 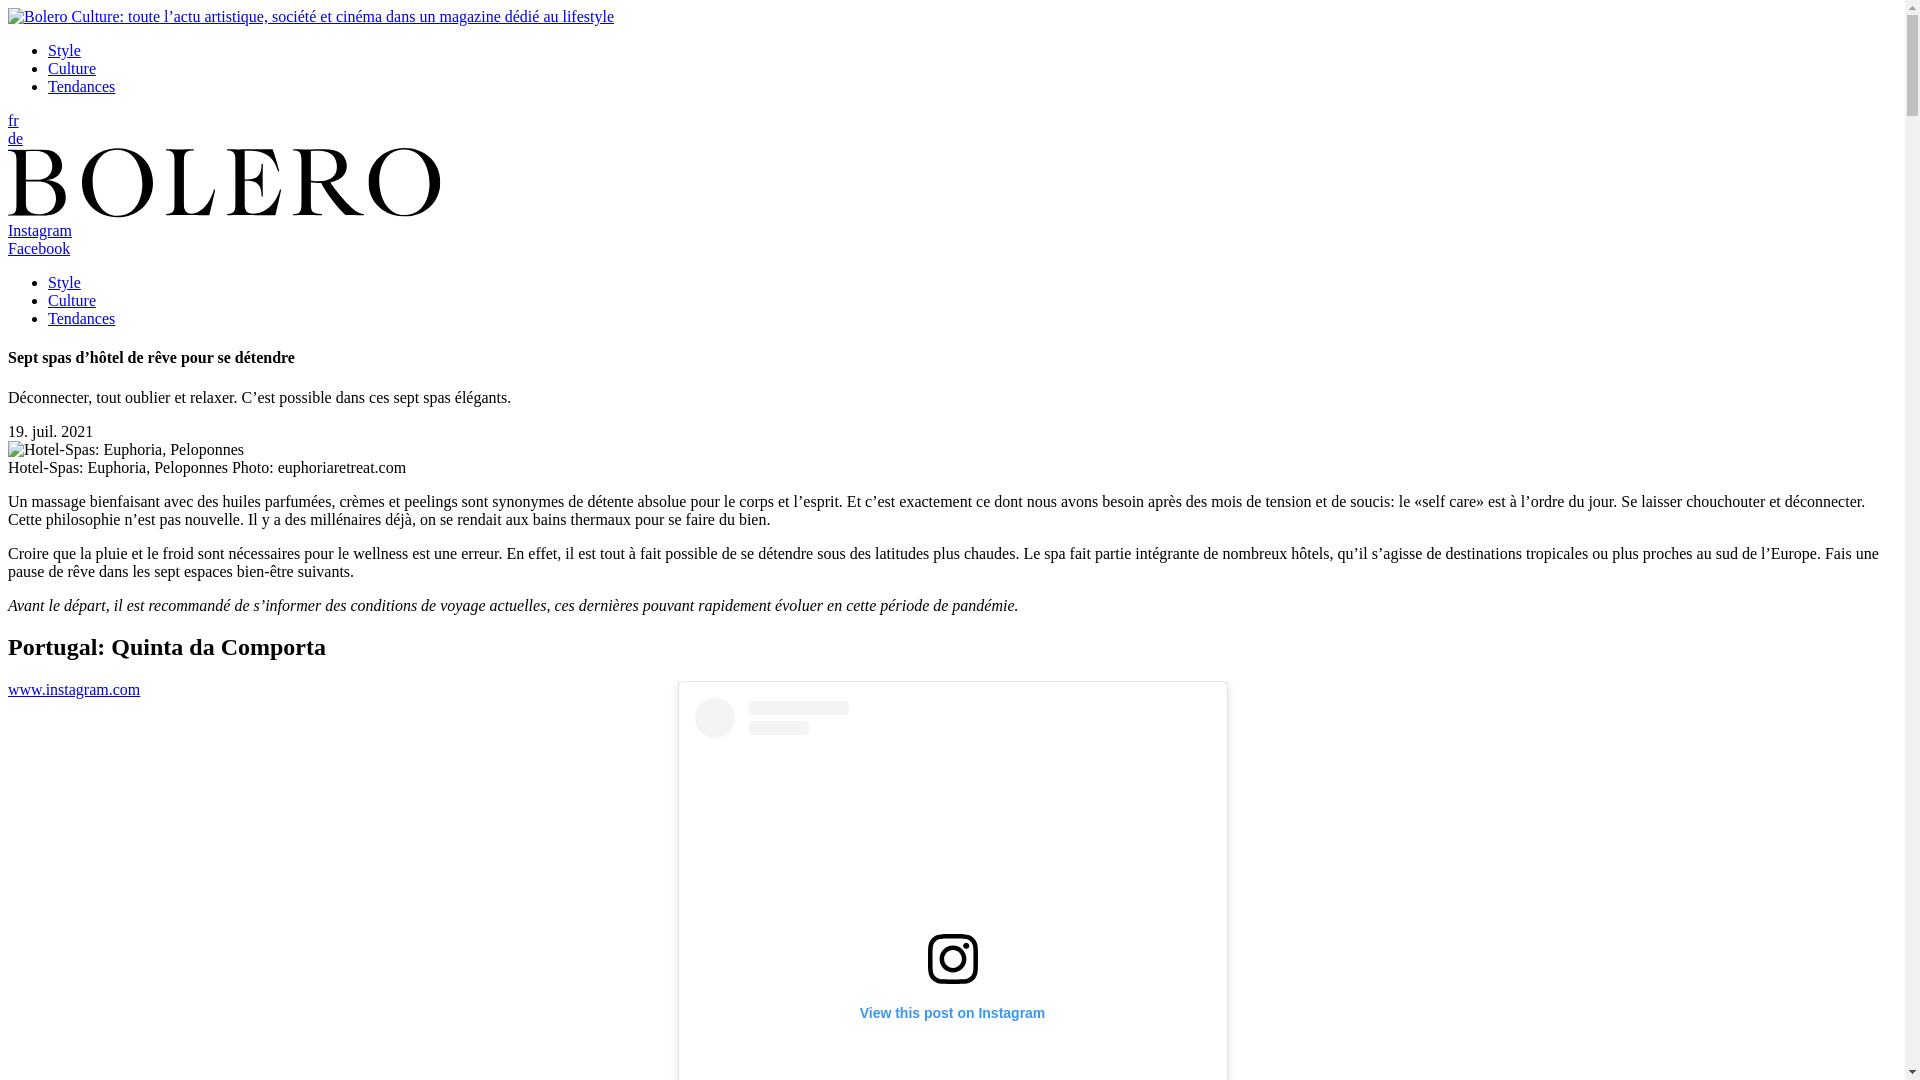 I want to click on Instagram, so click(x=40, y=230).